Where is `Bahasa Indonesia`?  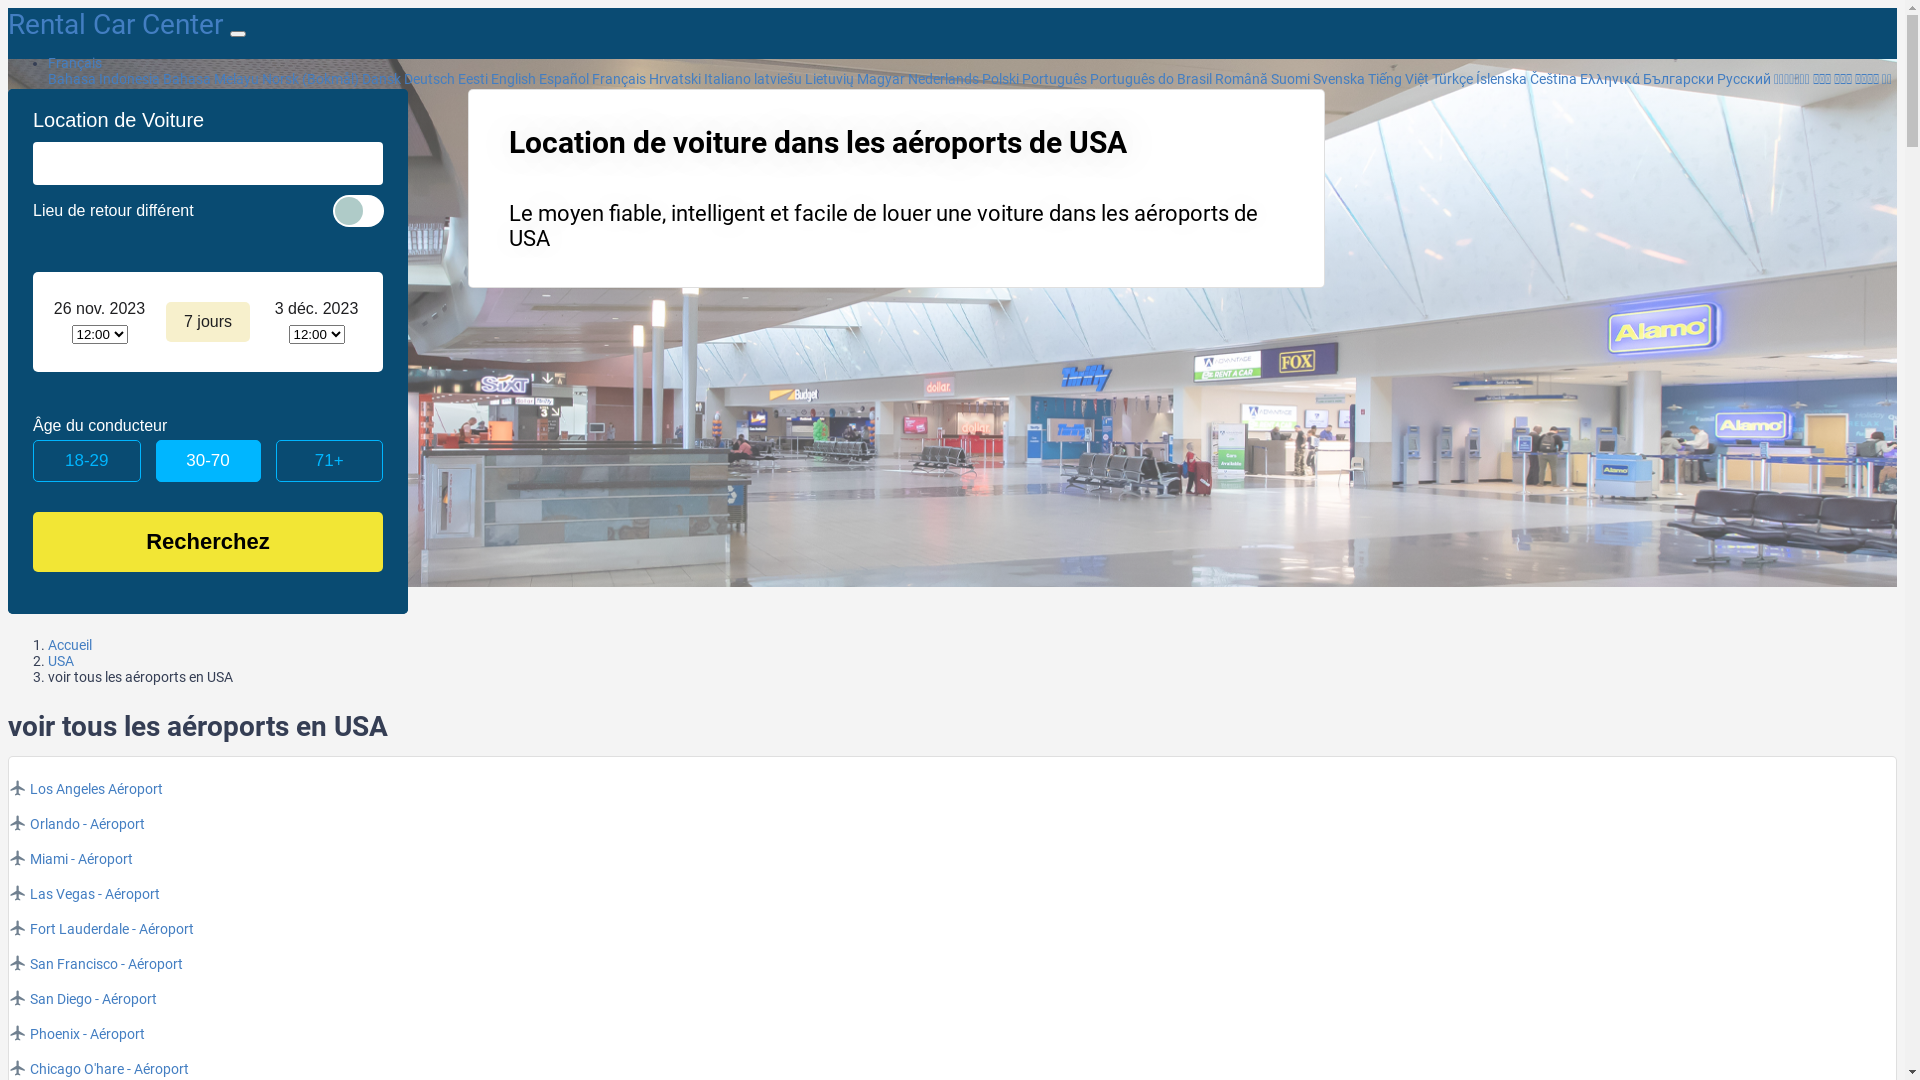
Bahasa Indonesia is located at coordinates (104, 79).